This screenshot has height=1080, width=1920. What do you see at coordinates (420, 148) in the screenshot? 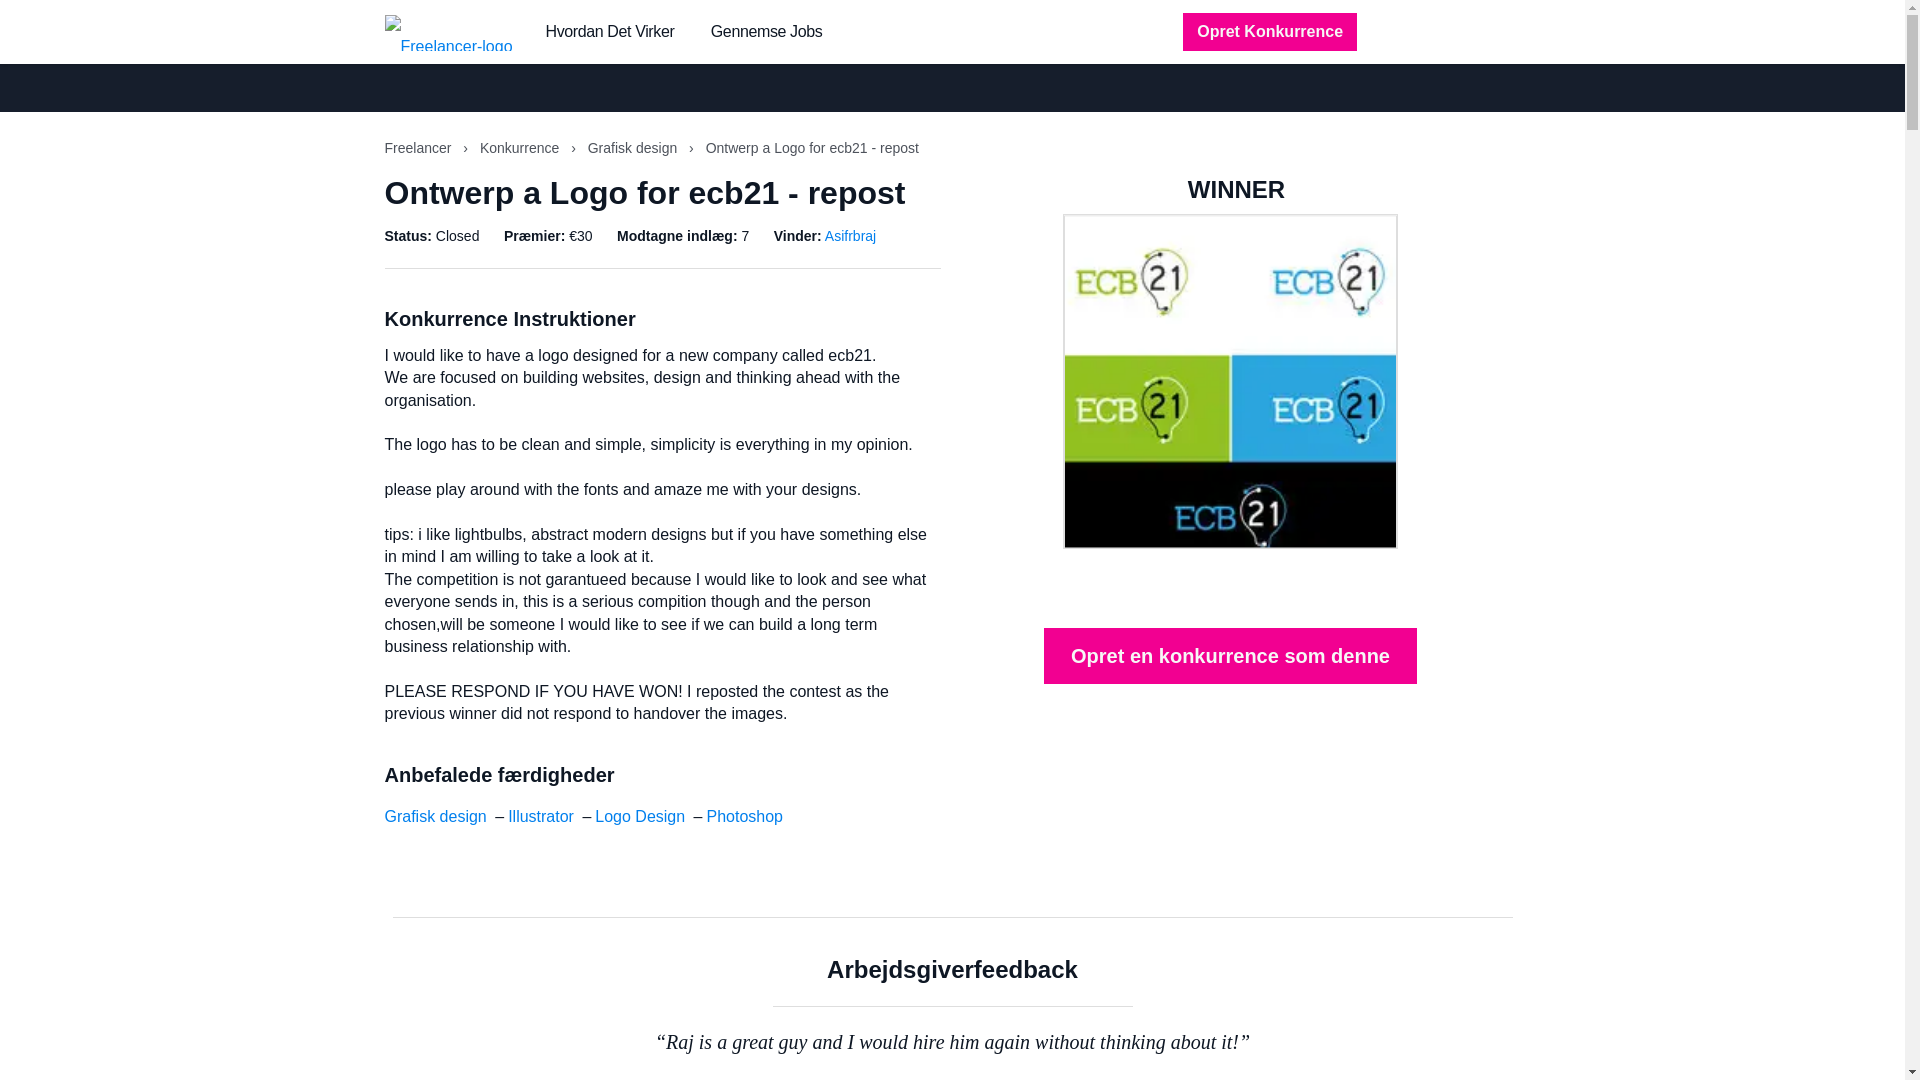
I see `Freelancer` at bounding box center [420, 148].